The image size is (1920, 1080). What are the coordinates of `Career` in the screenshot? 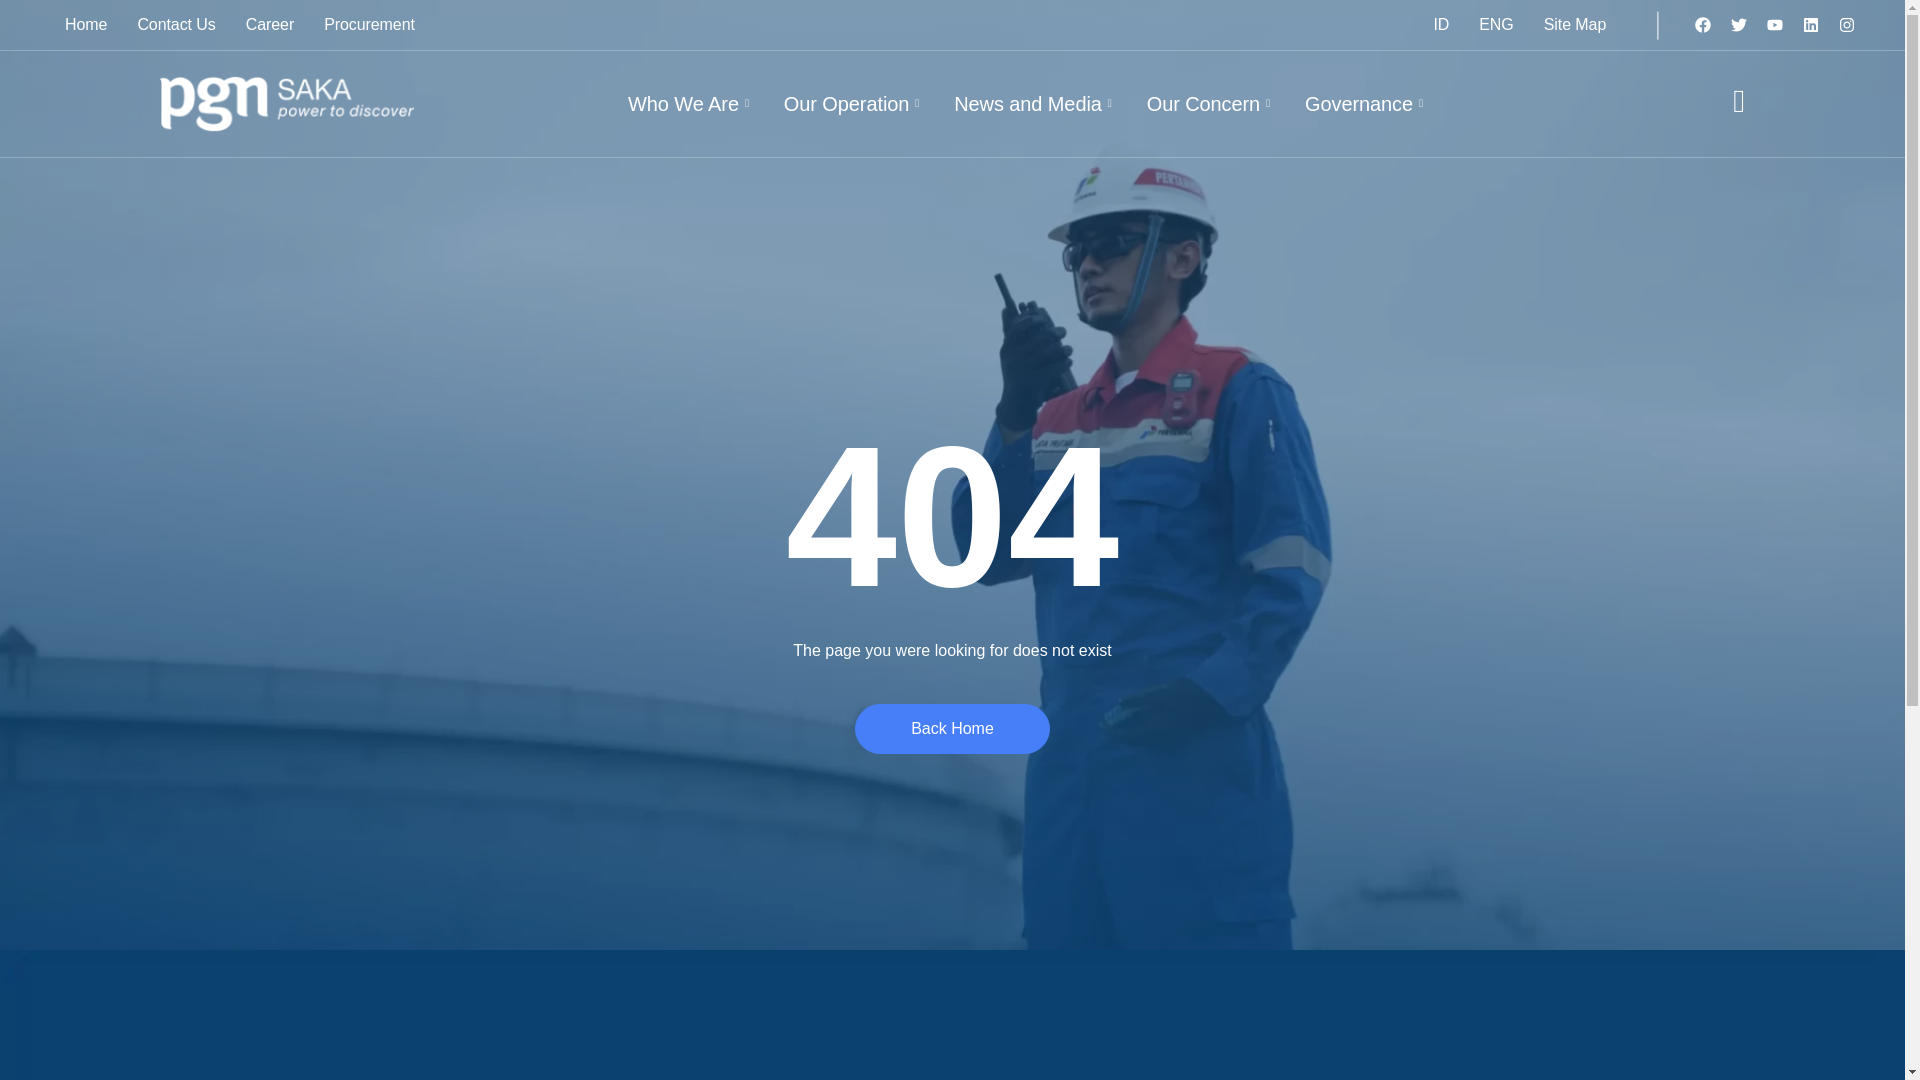 It's located at (270, 24).